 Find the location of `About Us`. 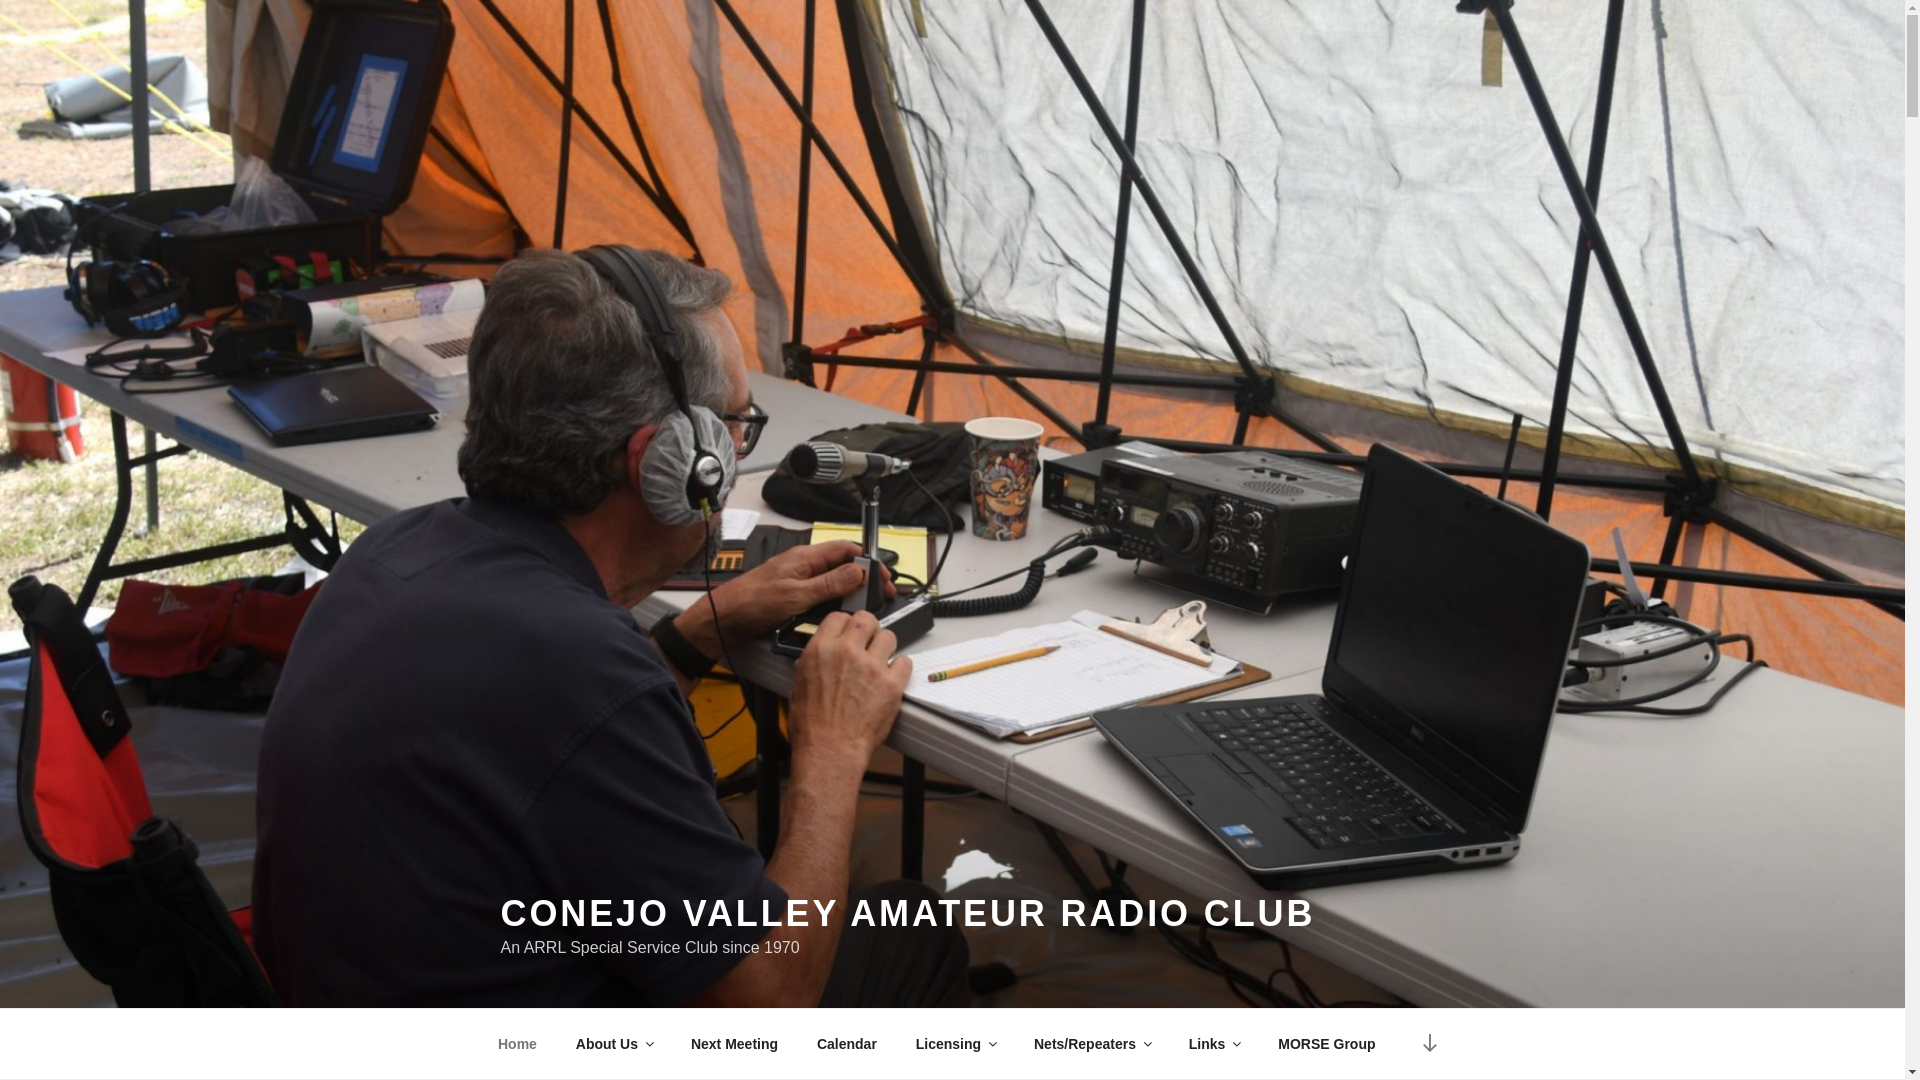

About Us is located at coordinates (613, 1044).